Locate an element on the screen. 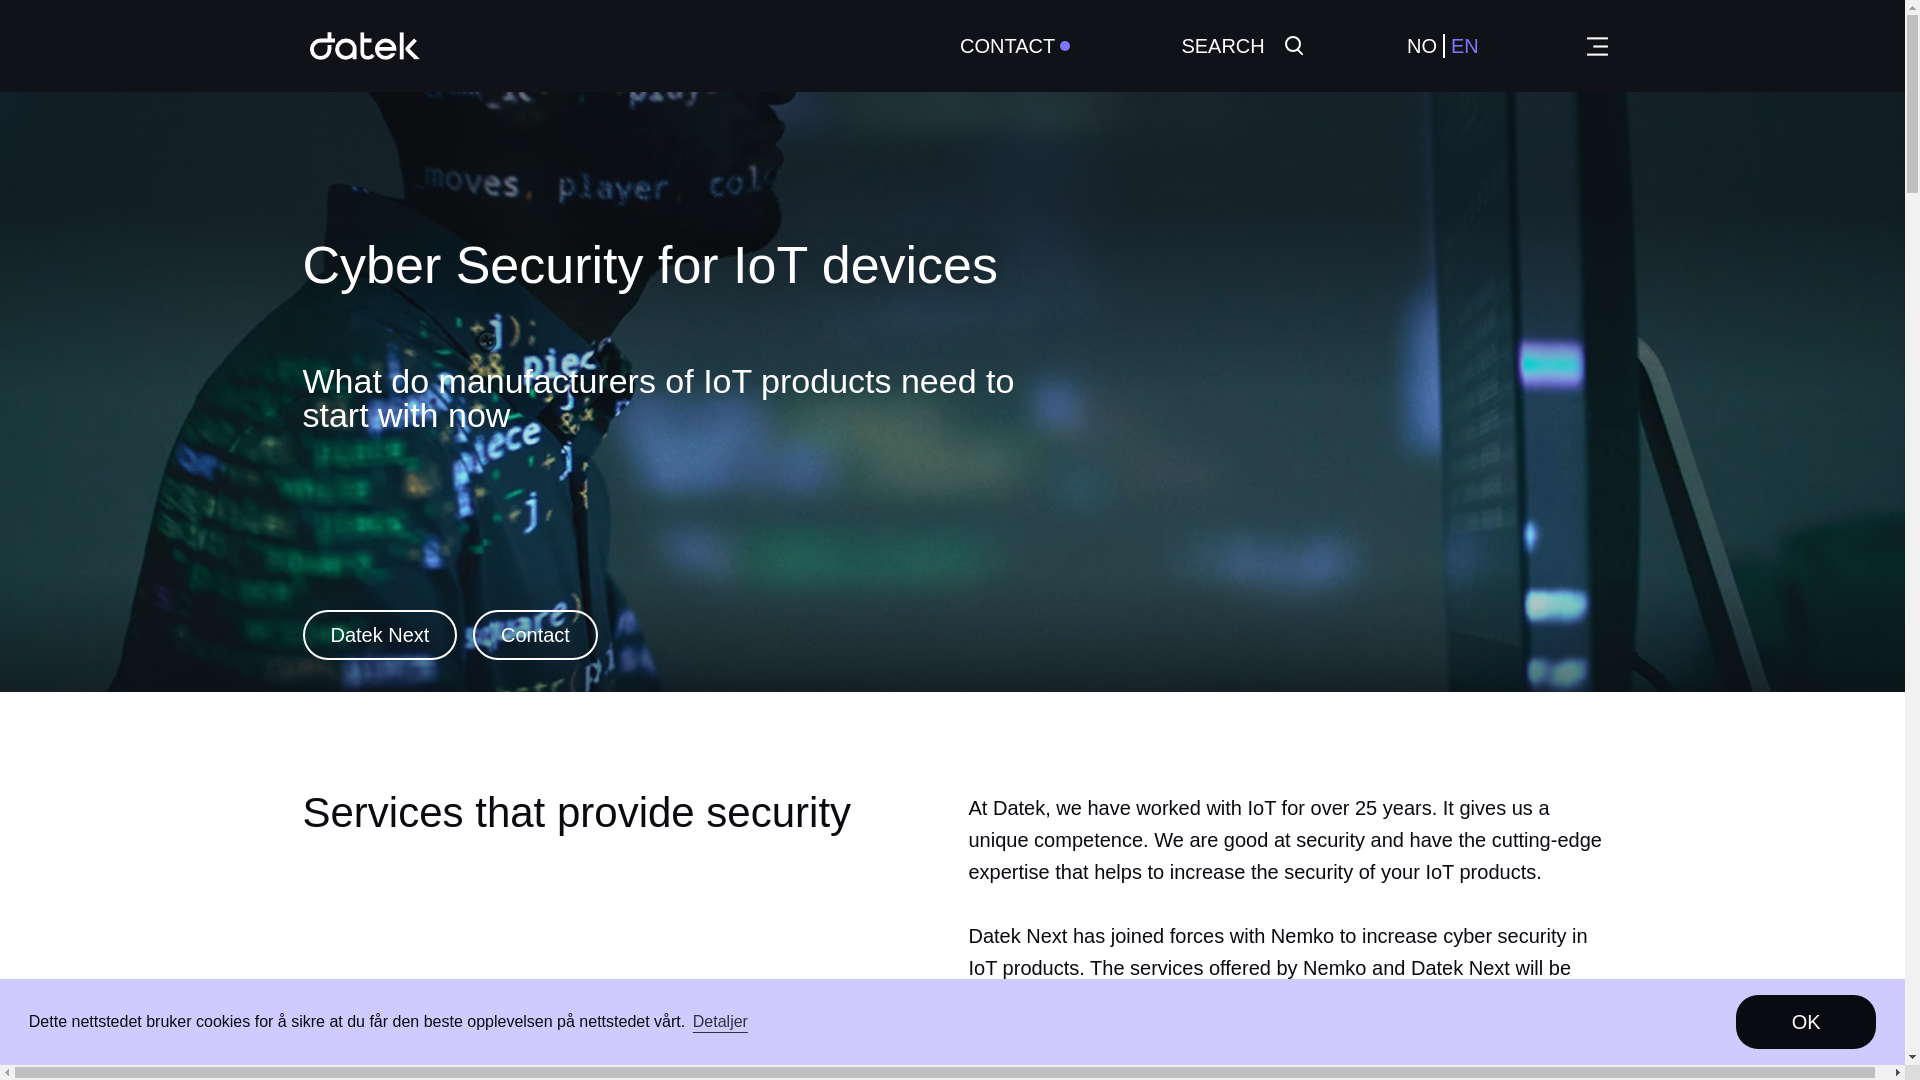  Detaljer is located at coordinates (720, 1021).